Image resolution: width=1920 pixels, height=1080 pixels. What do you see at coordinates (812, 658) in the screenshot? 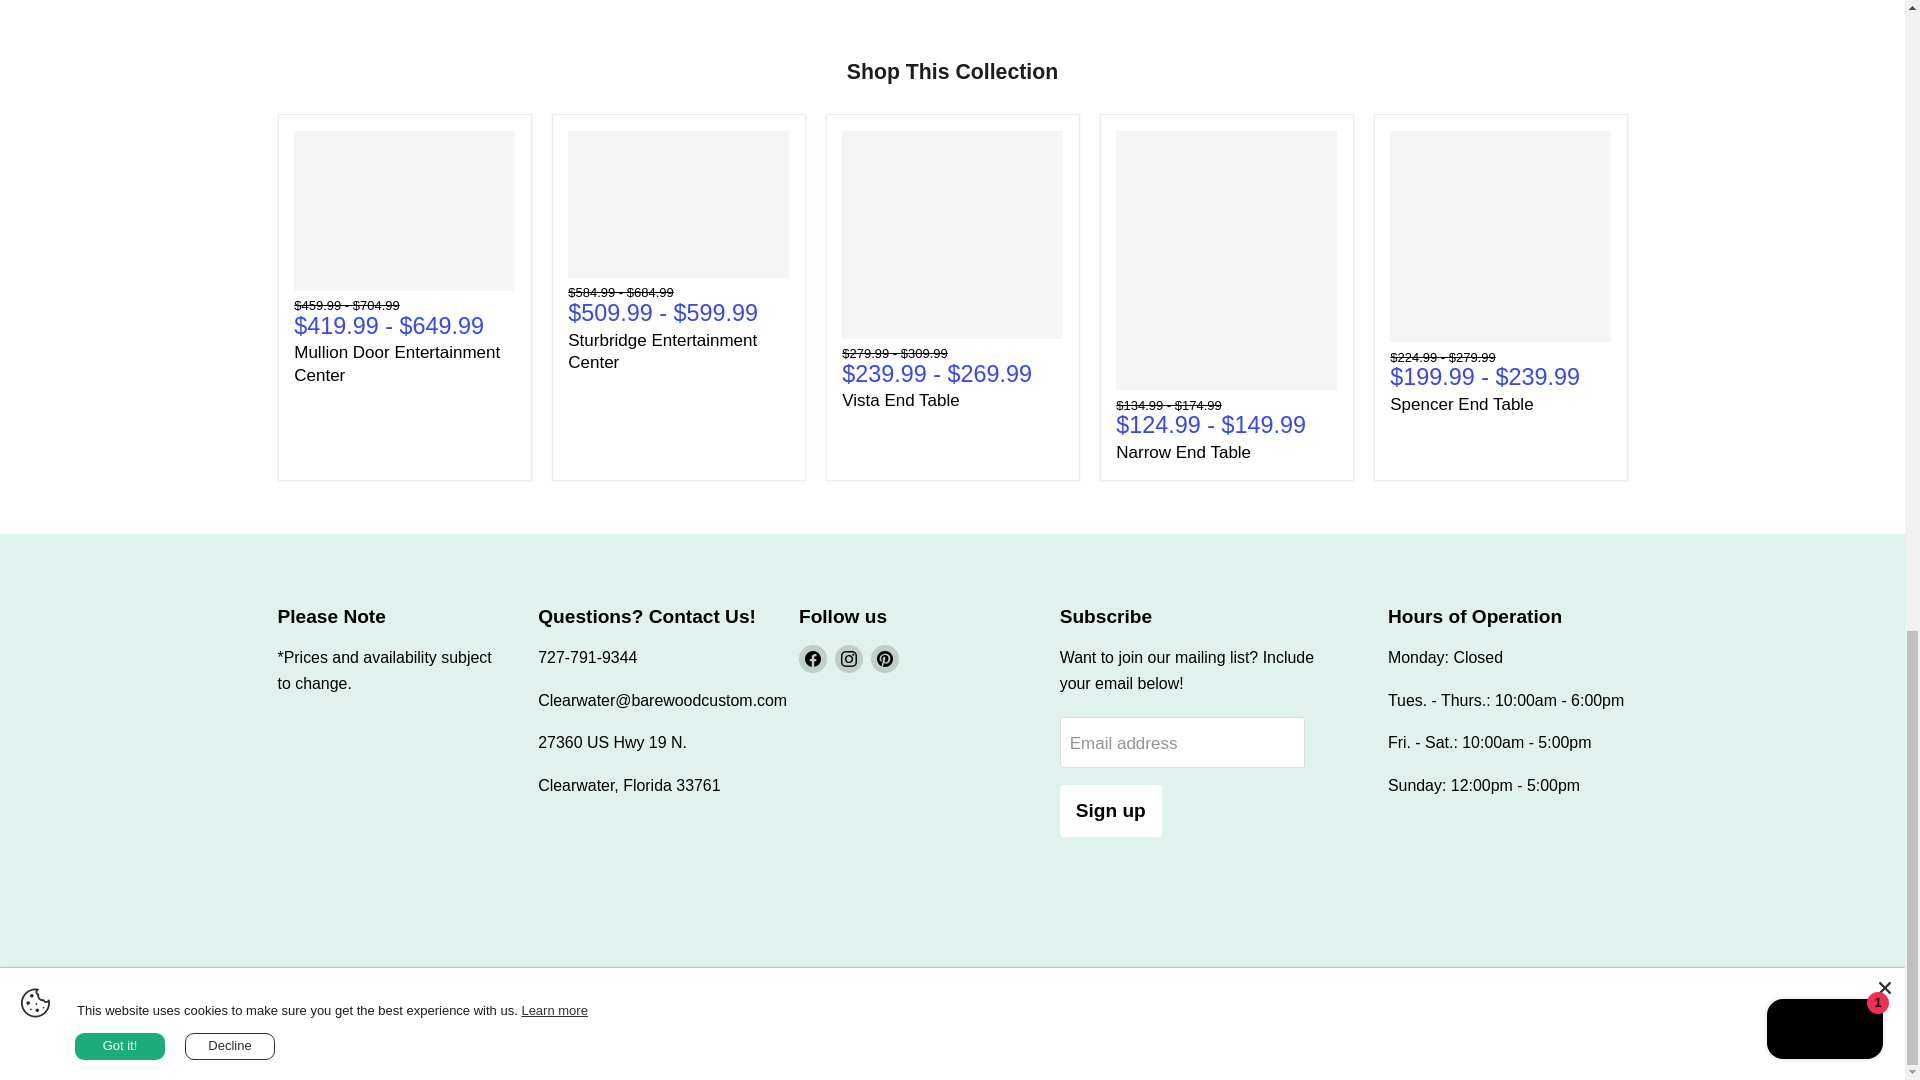
I see `Facebook` at bounding box center [812, 658].